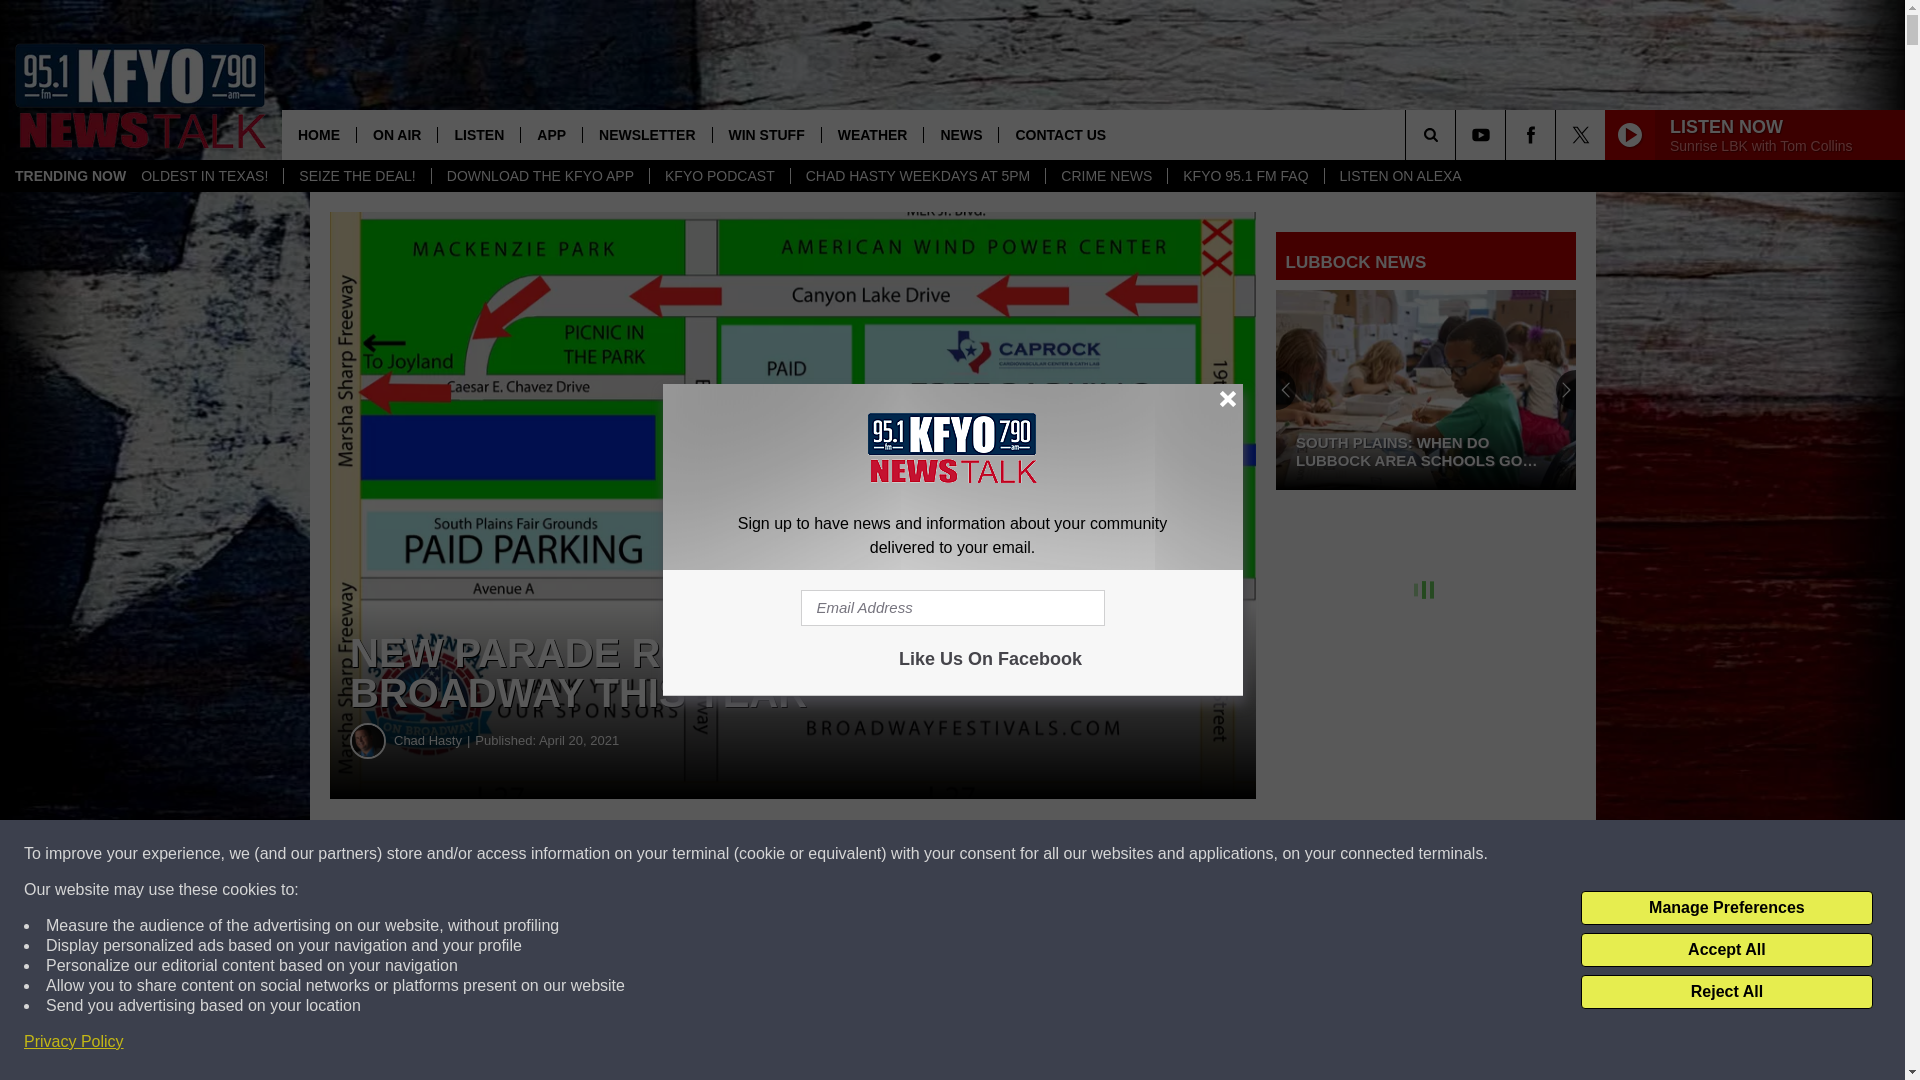 The height and width of the screenshot is (1080, 1920). What do you see at coordinates (550, 134) in the screenshot?
I see `APP` at bounding box center [550, 134].